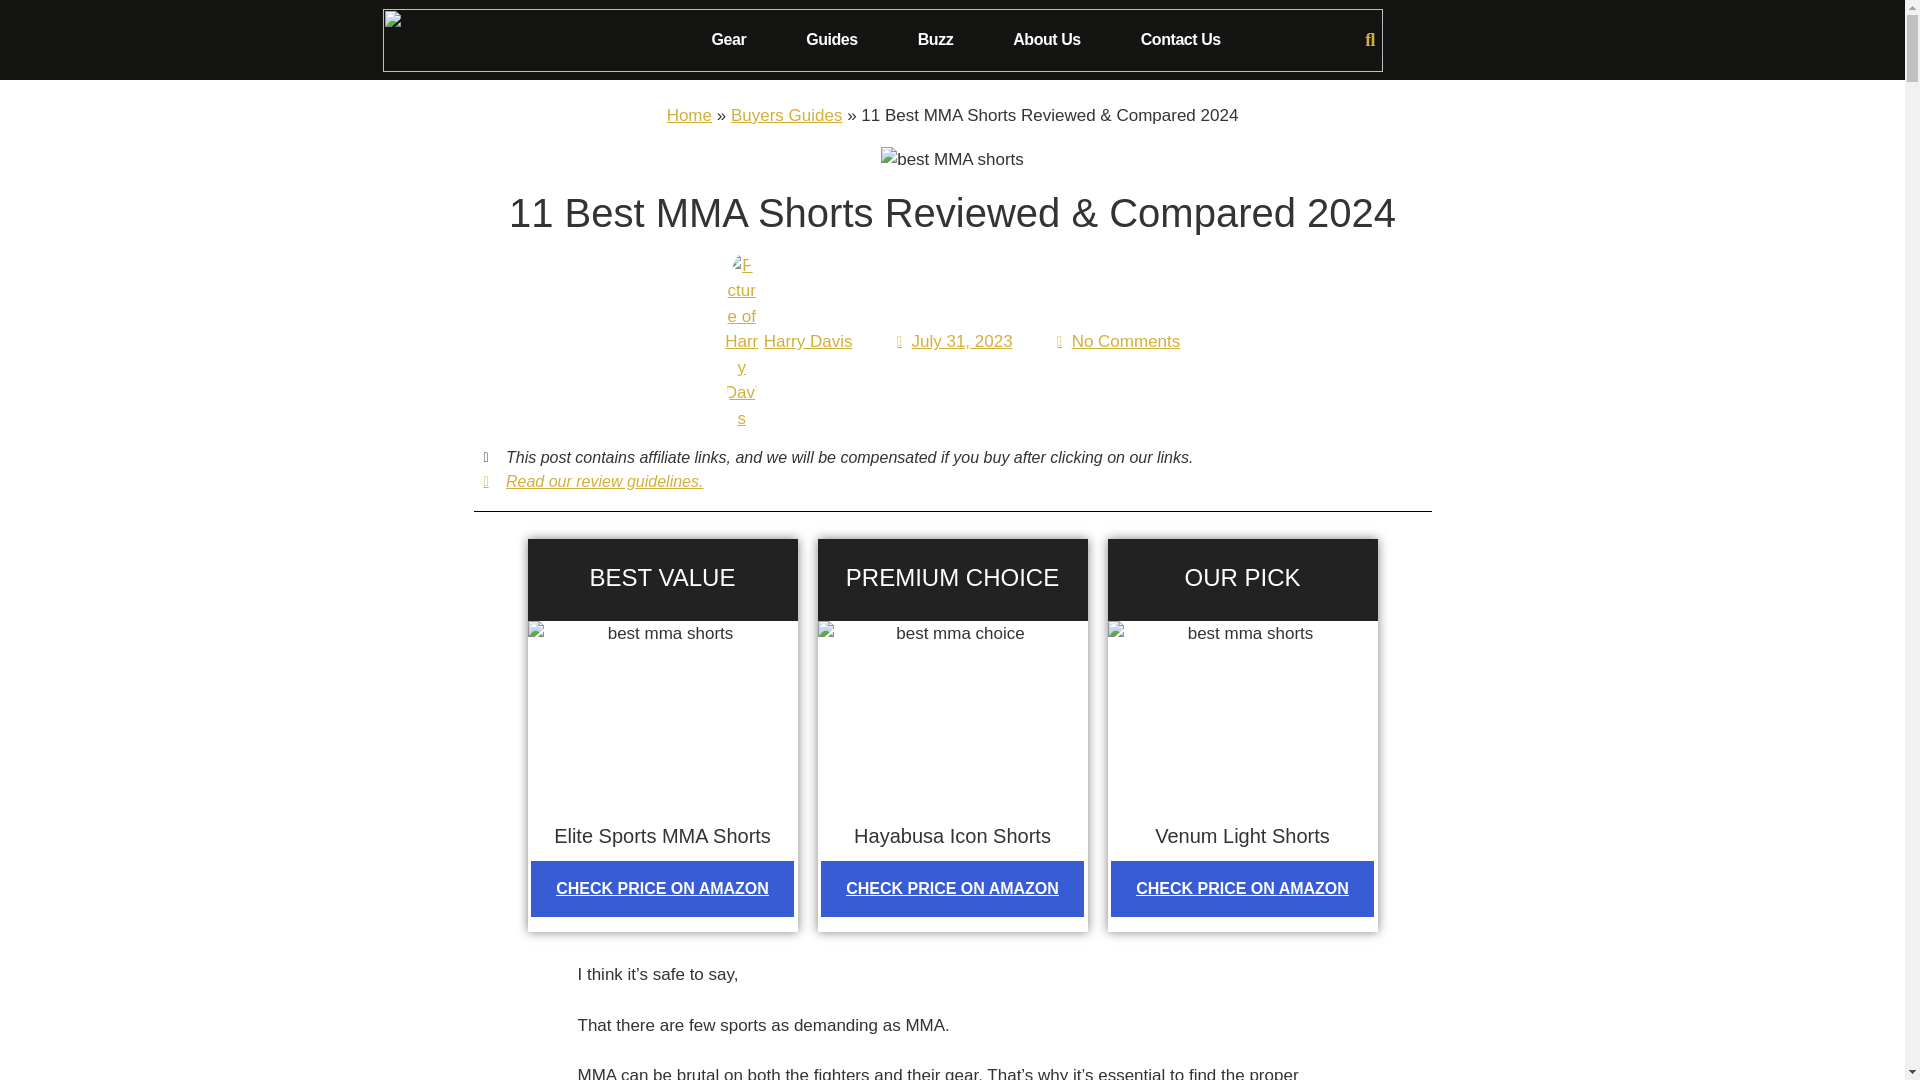 The height and width of the screenshot is (1080, 1920). Describe the element at coordinates (1180, 40) in the screenshot. I see `Contact Us` at that location.